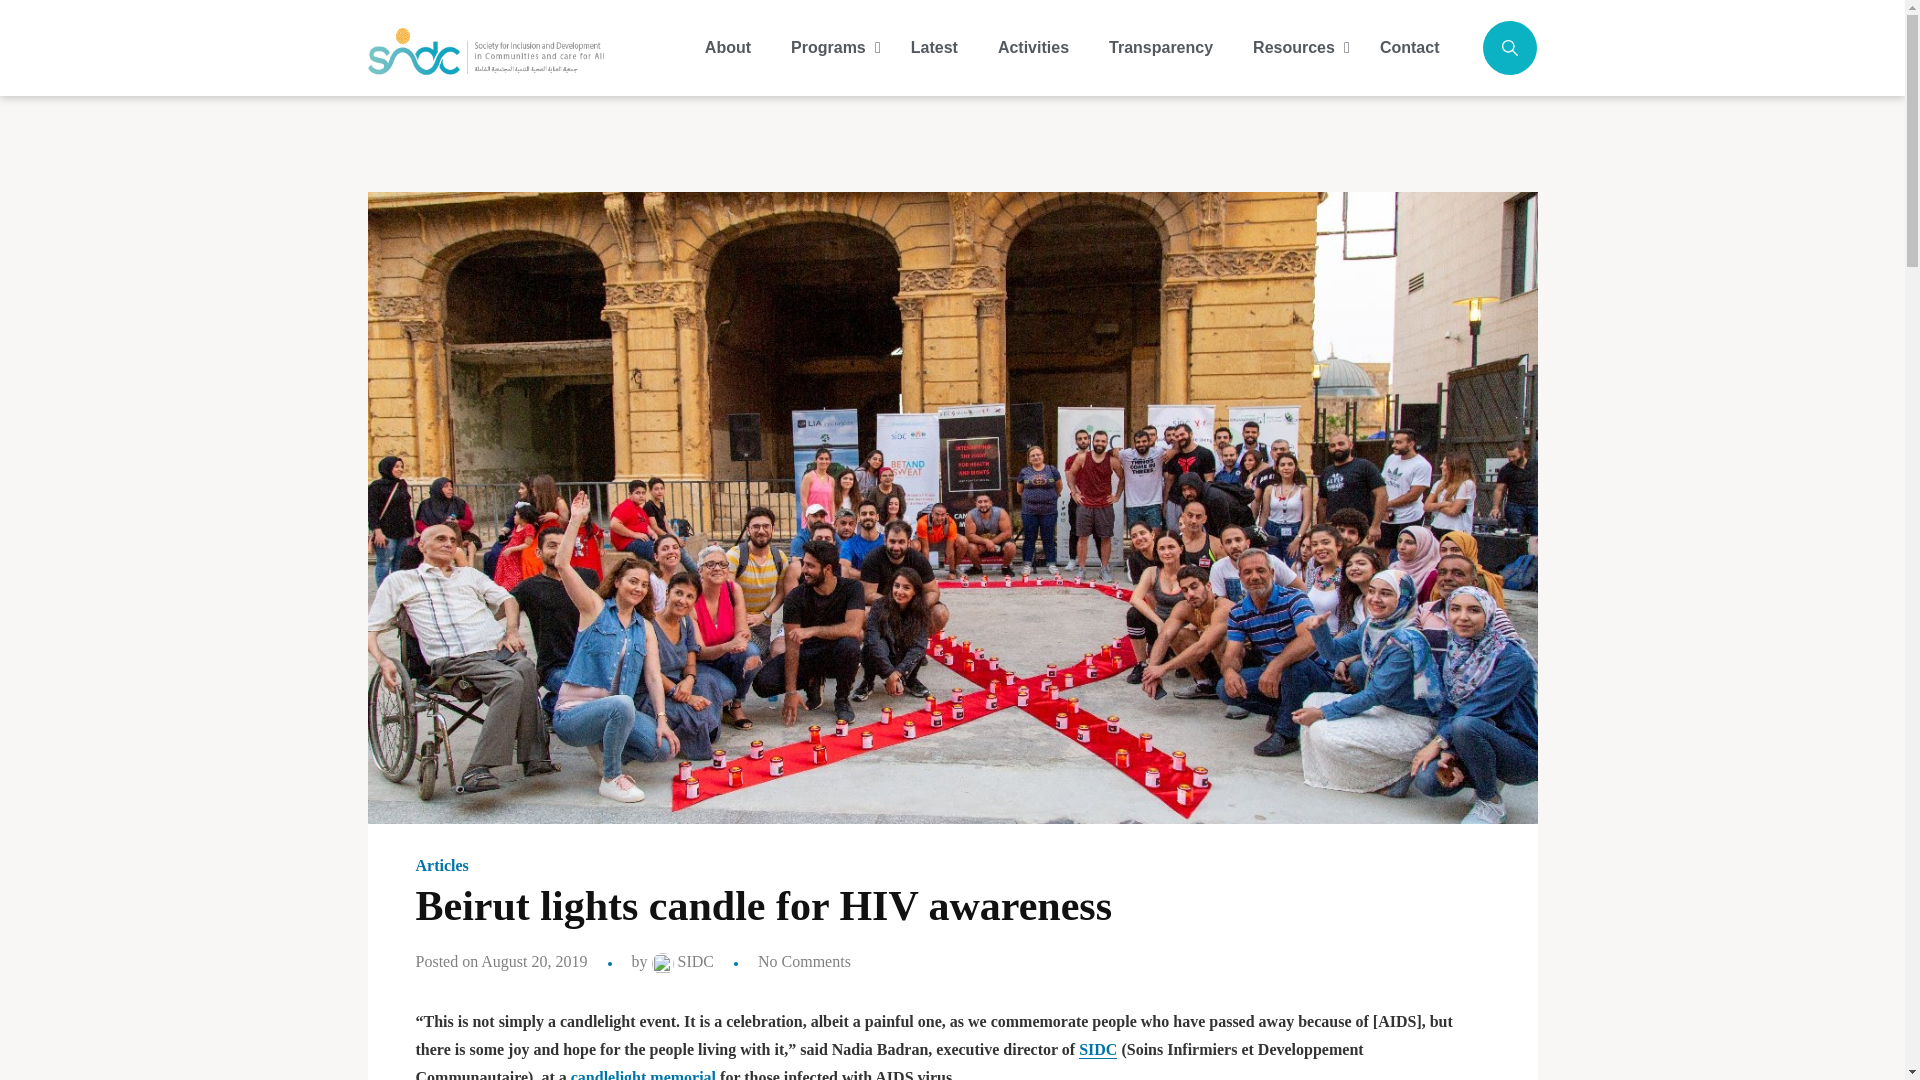 The image size is (1920, 1080). What do you see at coordinates (728, 48) in the screenshot?
I see `About` at bounding box center [728, 48].